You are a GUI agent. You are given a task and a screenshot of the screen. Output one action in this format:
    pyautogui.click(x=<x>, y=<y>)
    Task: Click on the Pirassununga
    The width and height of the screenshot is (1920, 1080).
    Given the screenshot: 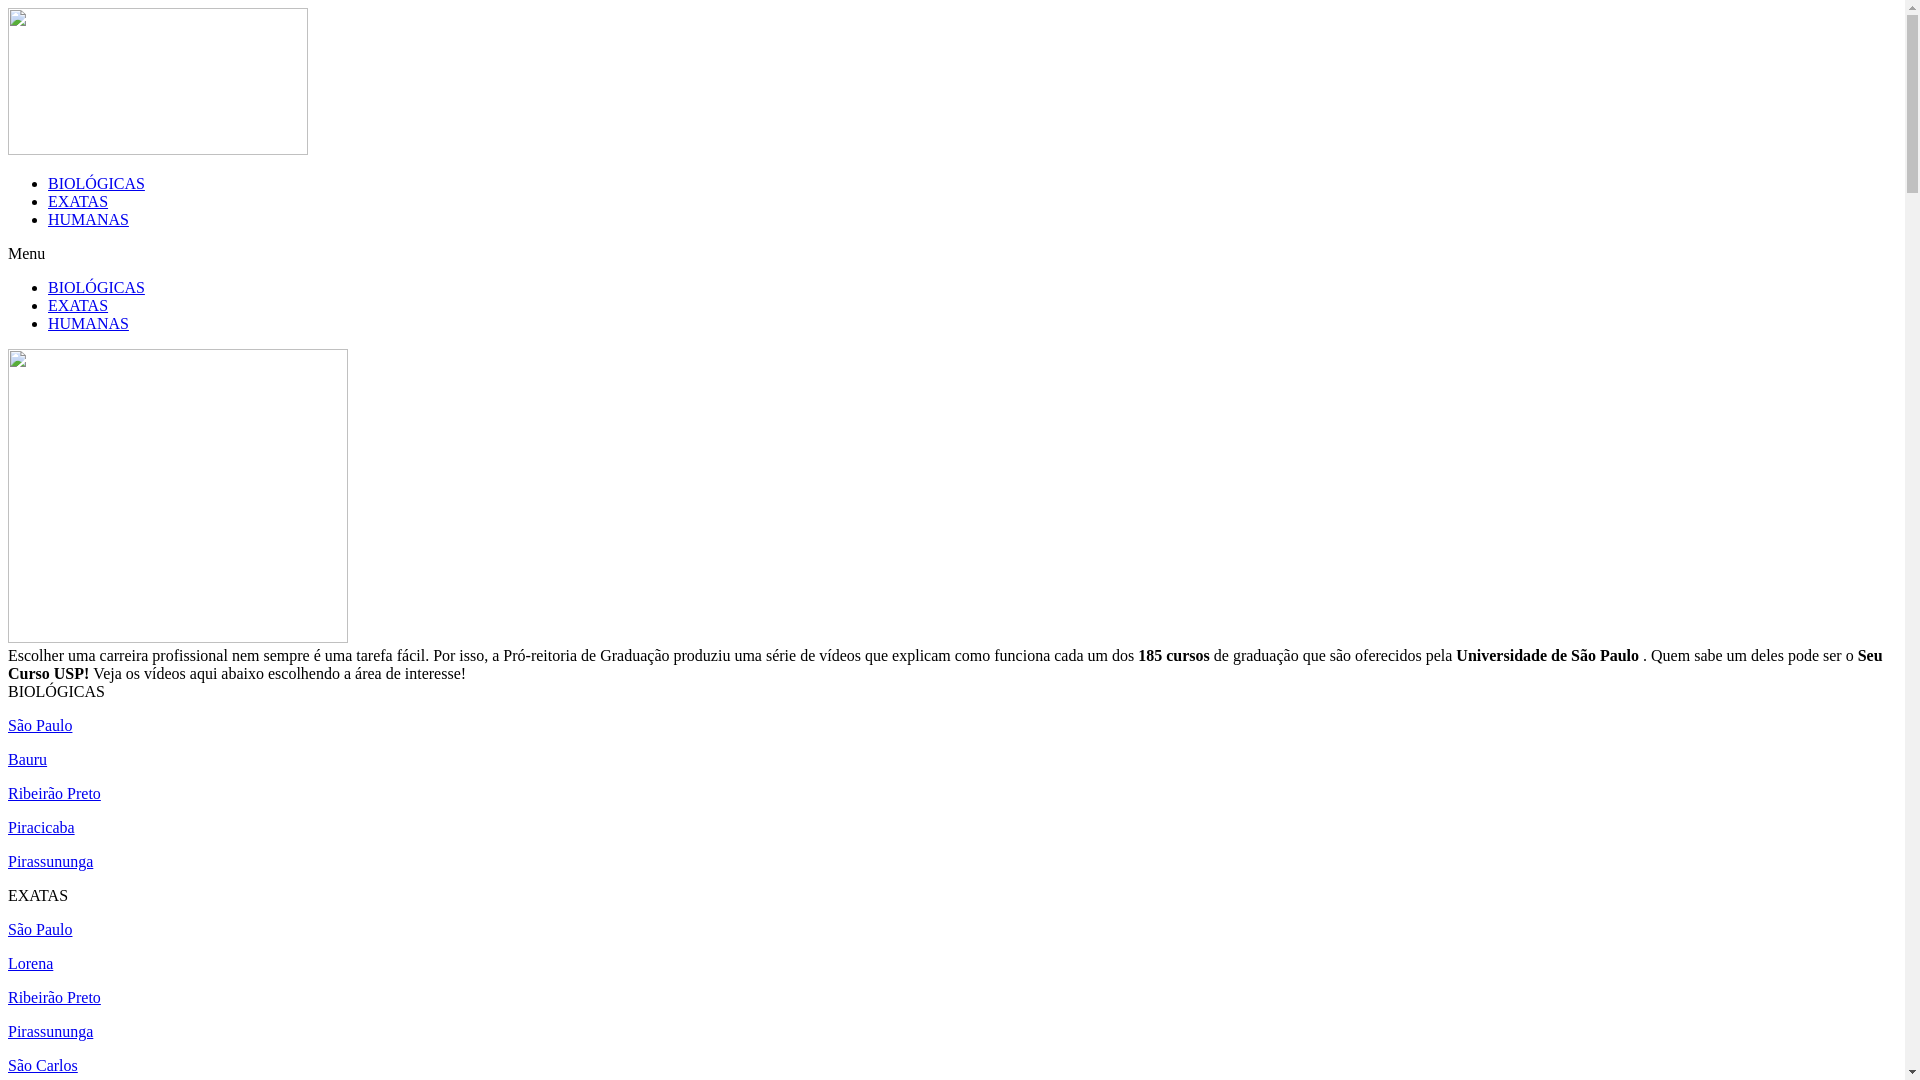 What is the action you would take?
    pyautogui.click(x=50, y=862)
    